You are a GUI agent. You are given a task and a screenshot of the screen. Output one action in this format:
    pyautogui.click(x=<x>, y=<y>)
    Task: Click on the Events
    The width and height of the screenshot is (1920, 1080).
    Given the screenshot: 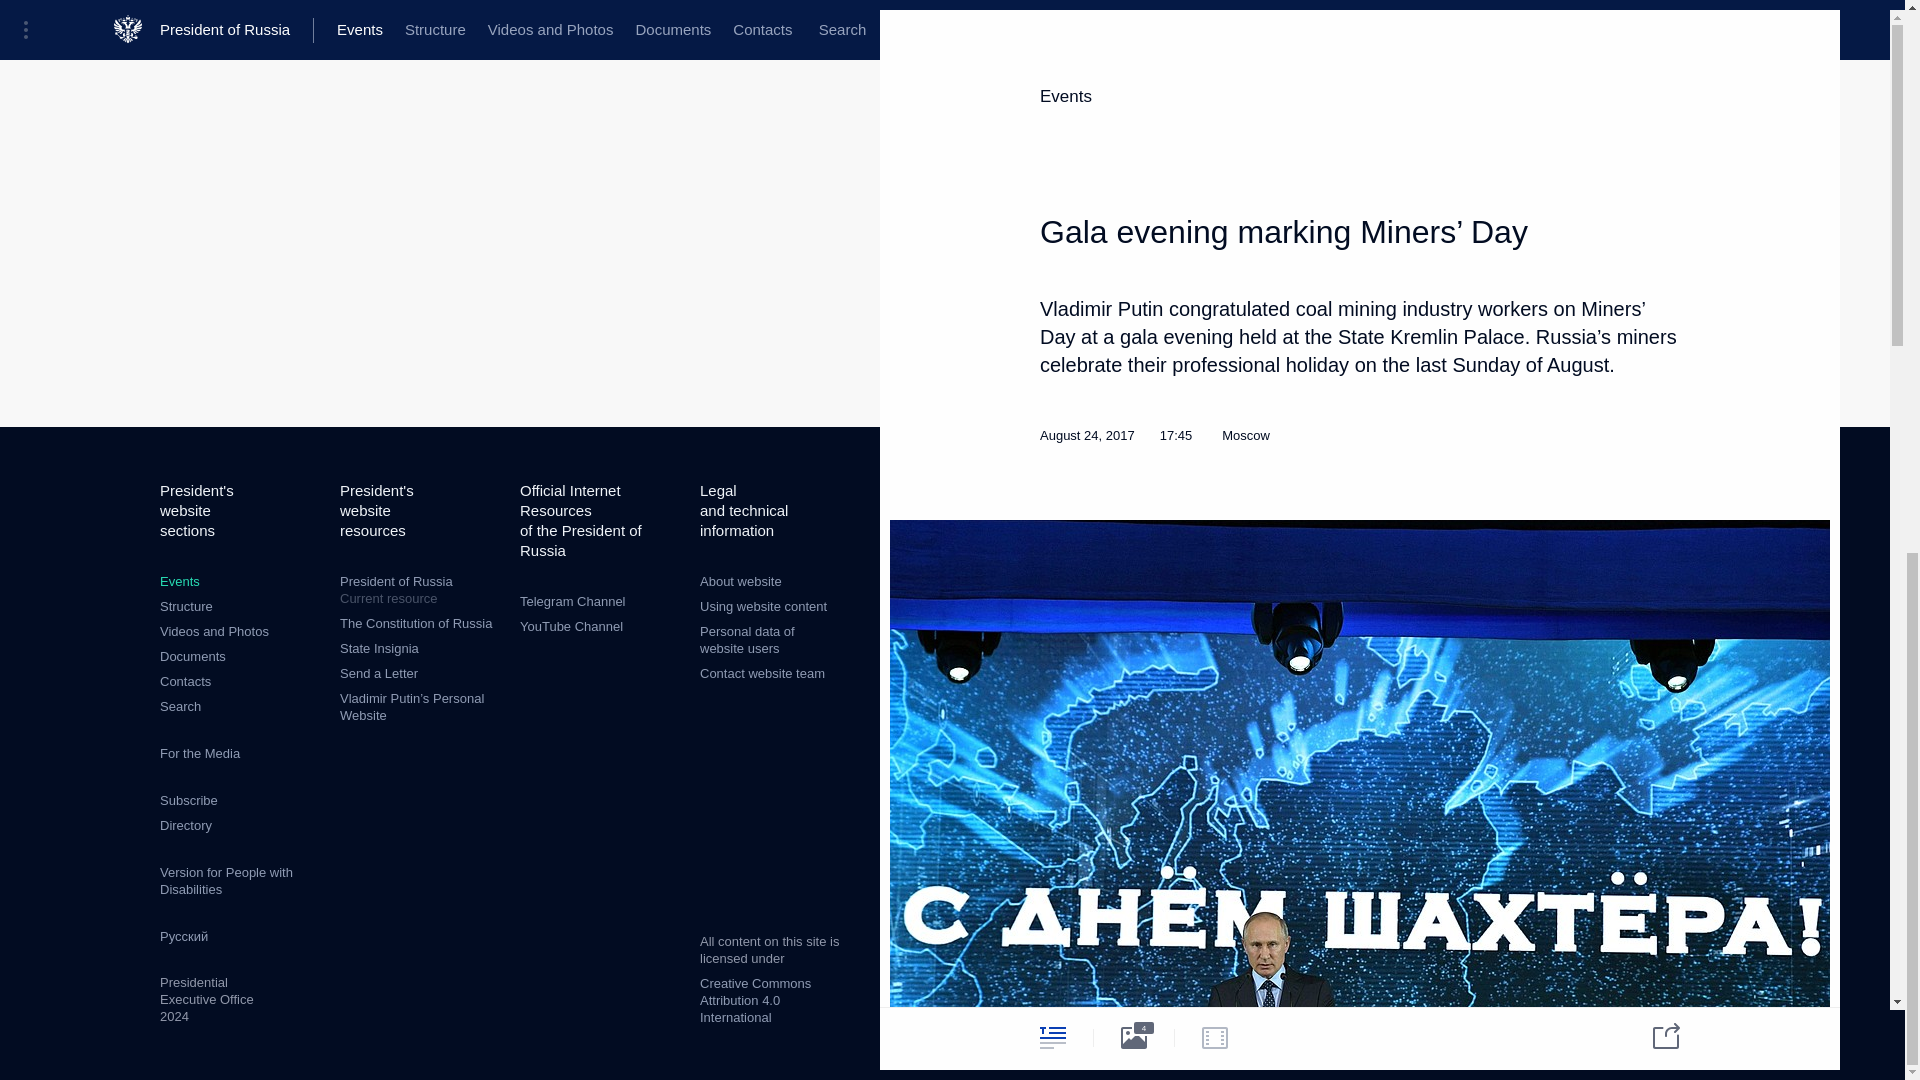 What is the action you would take?
    pyautogui.click(x=179, y=580)
    